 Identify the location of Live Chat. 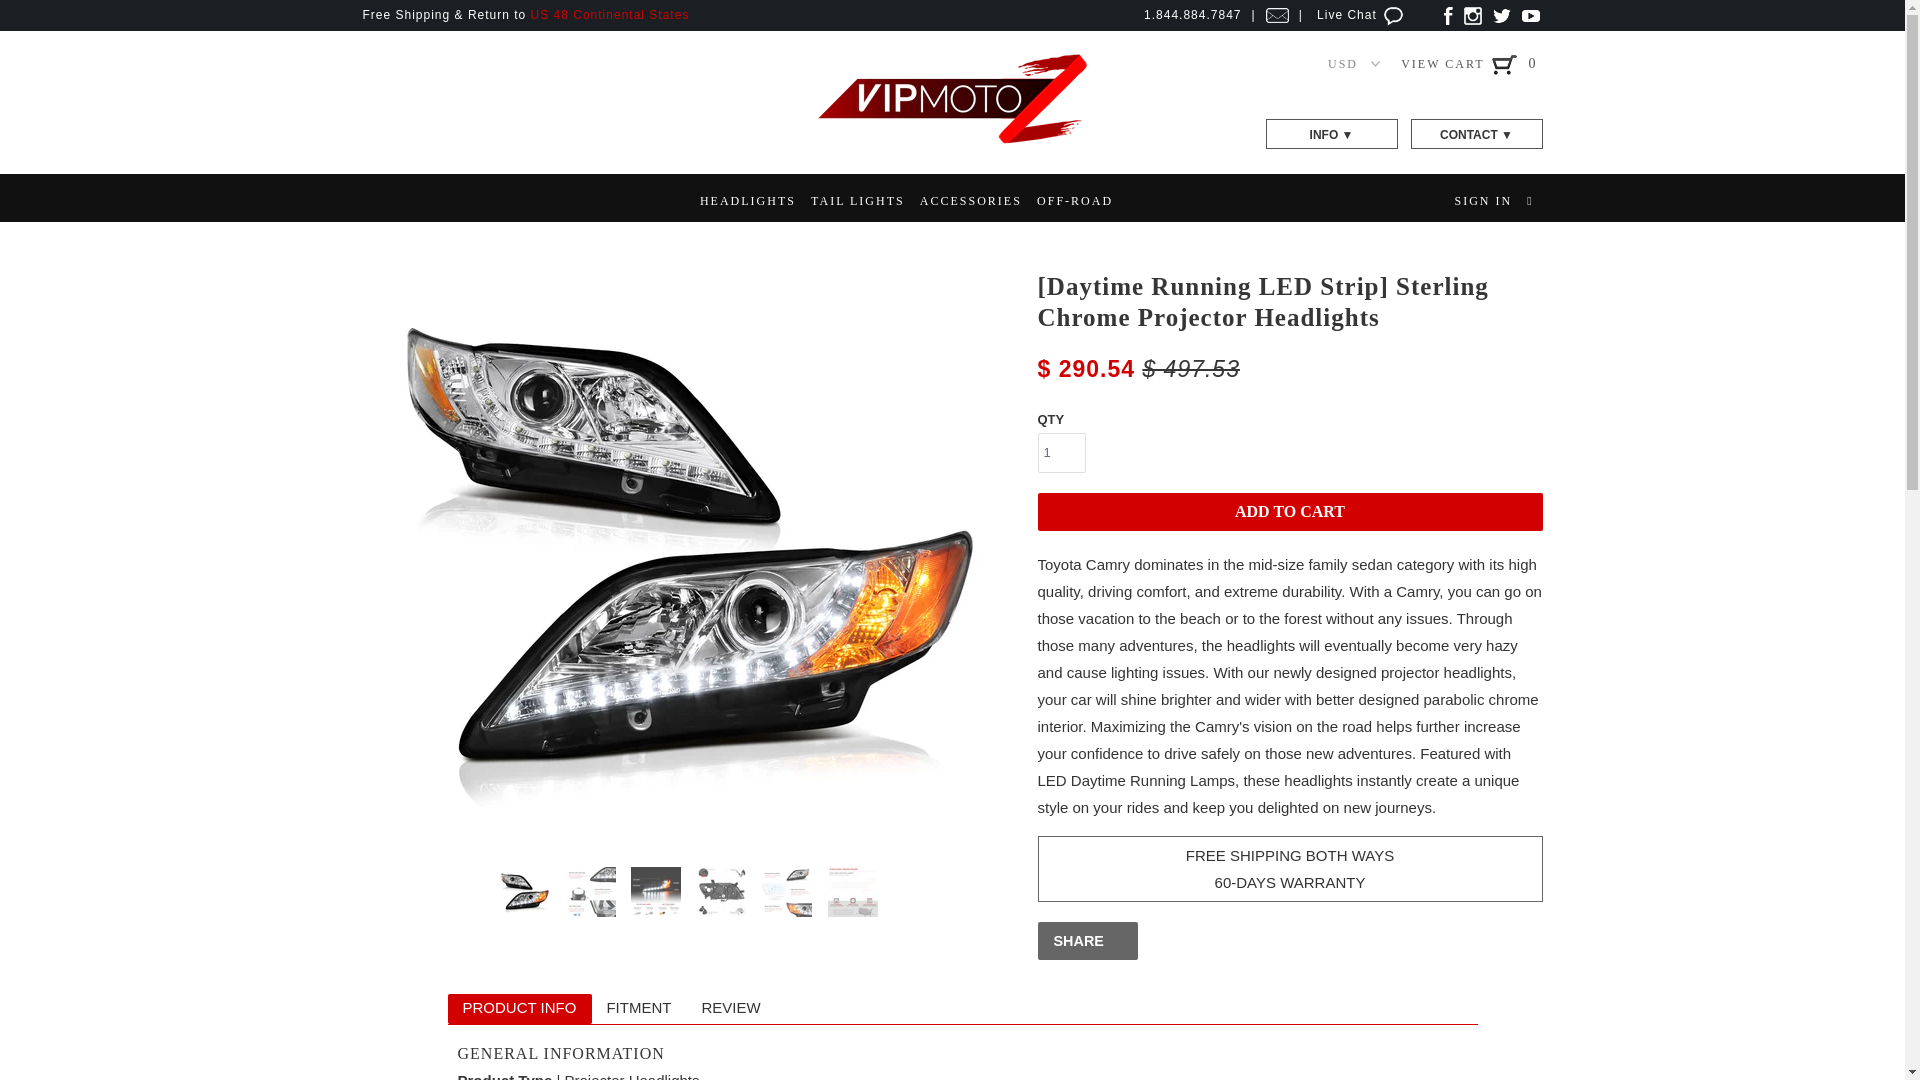
(1362, 14).